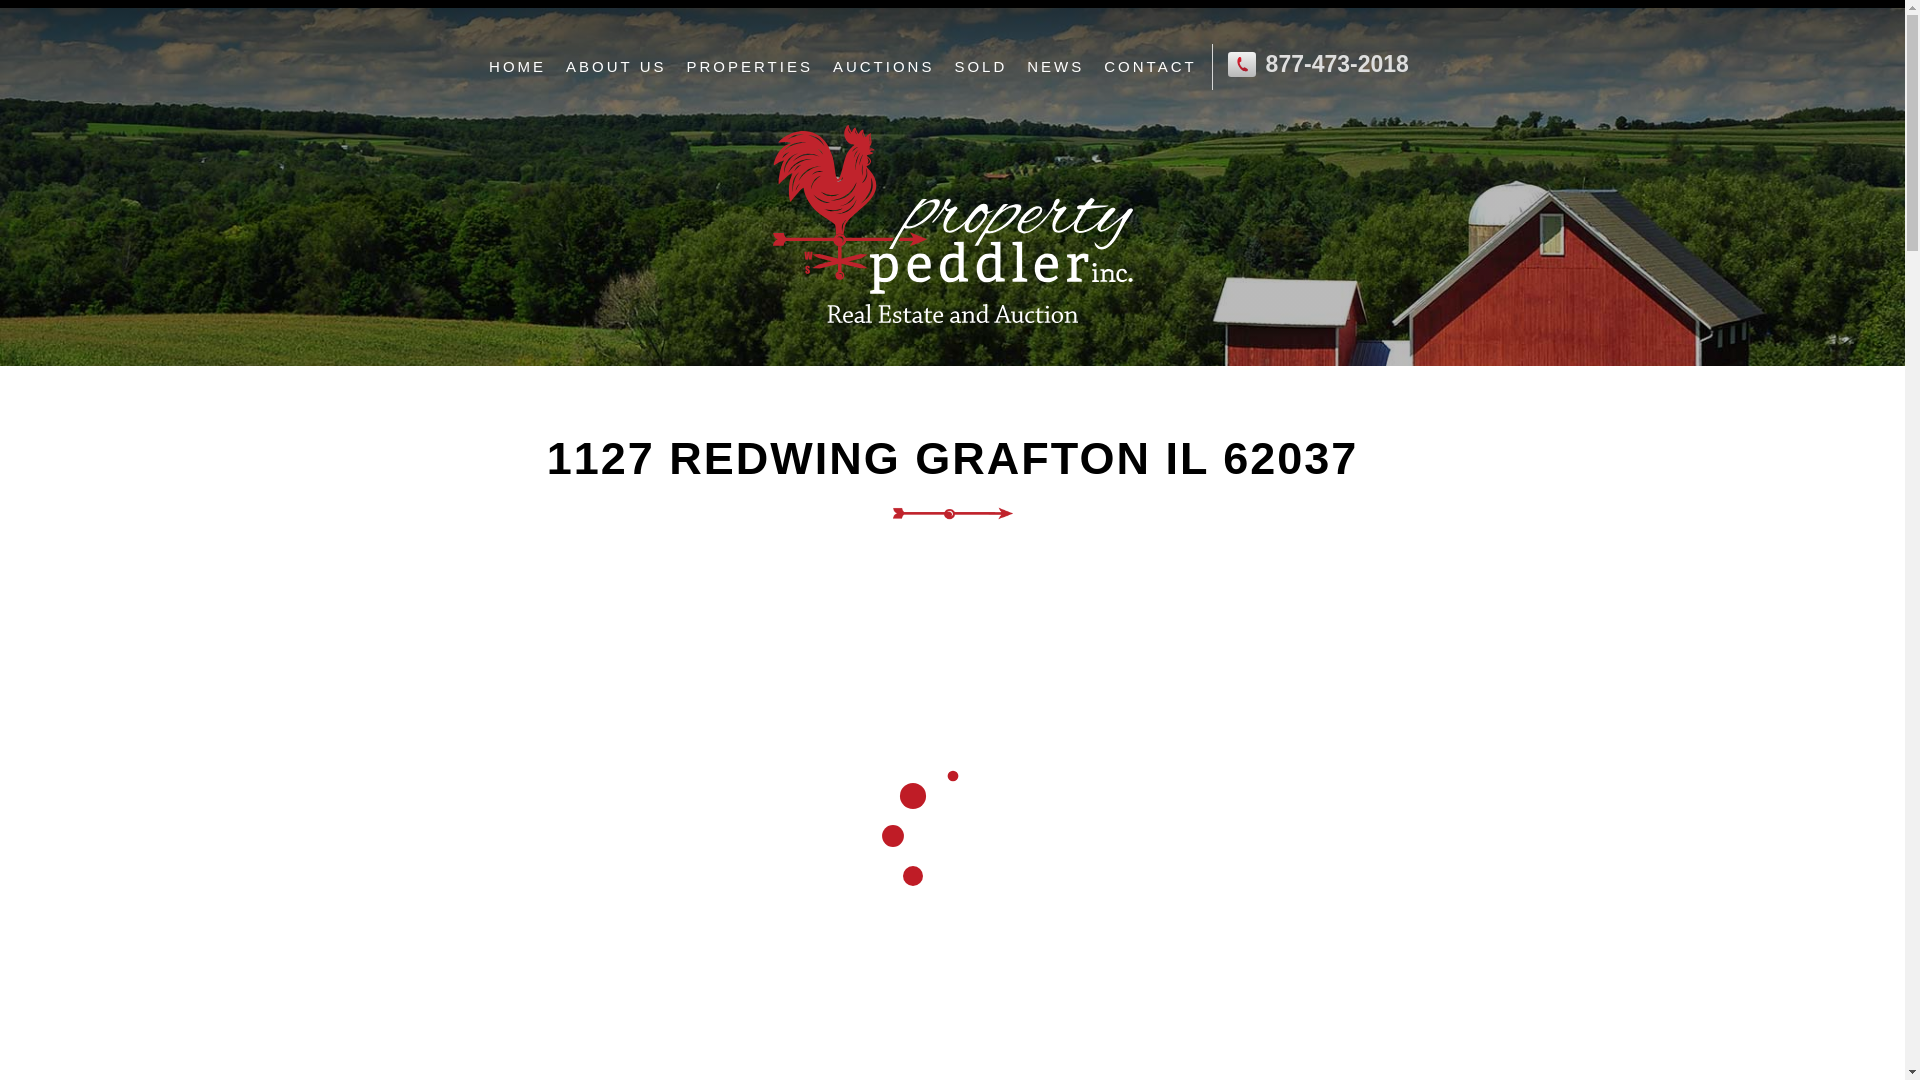 This screenshot has height=1080, width=1920. Describe the element at coordinates (1056, 66) in the screenshot. I see `NEWS` at that location.